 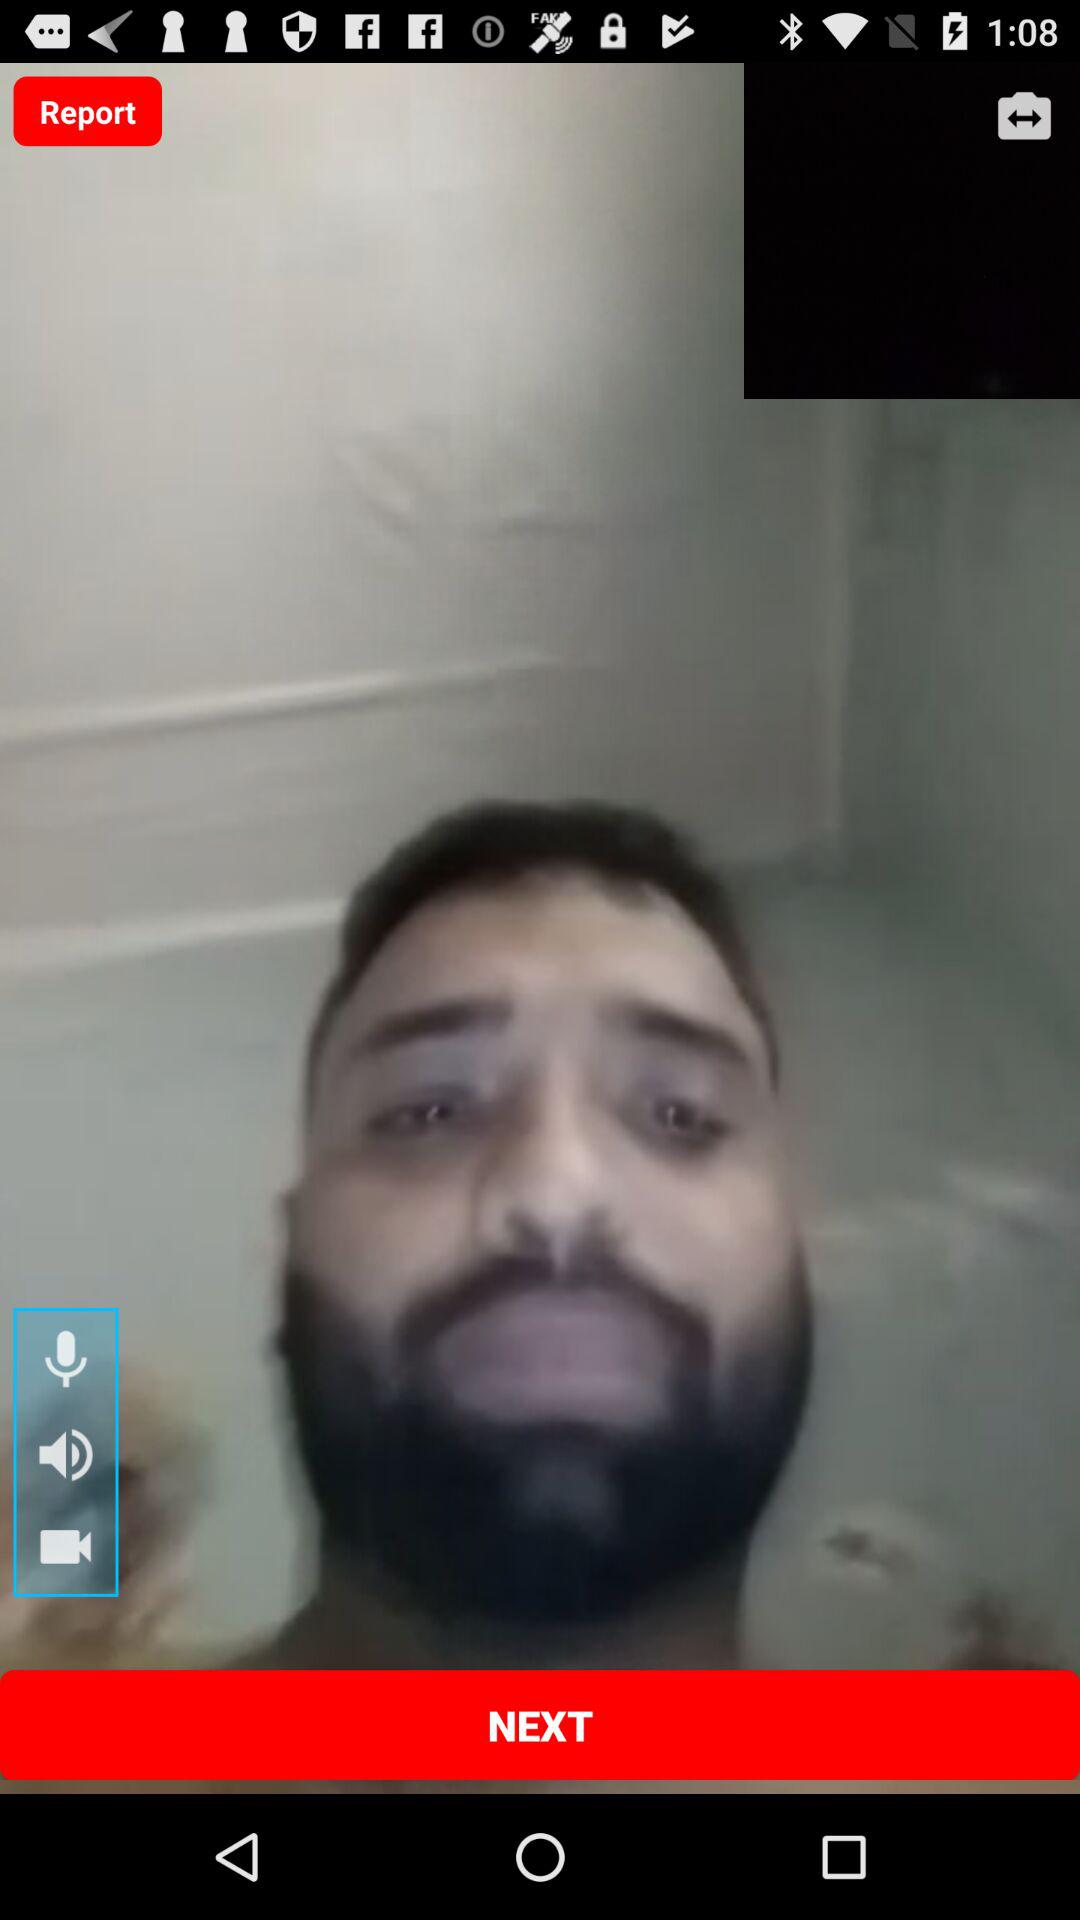 What do you see at coordinates (66, 1360) in the screenshot?
I see `toggle microphone` at bounding box center [66, 1360].